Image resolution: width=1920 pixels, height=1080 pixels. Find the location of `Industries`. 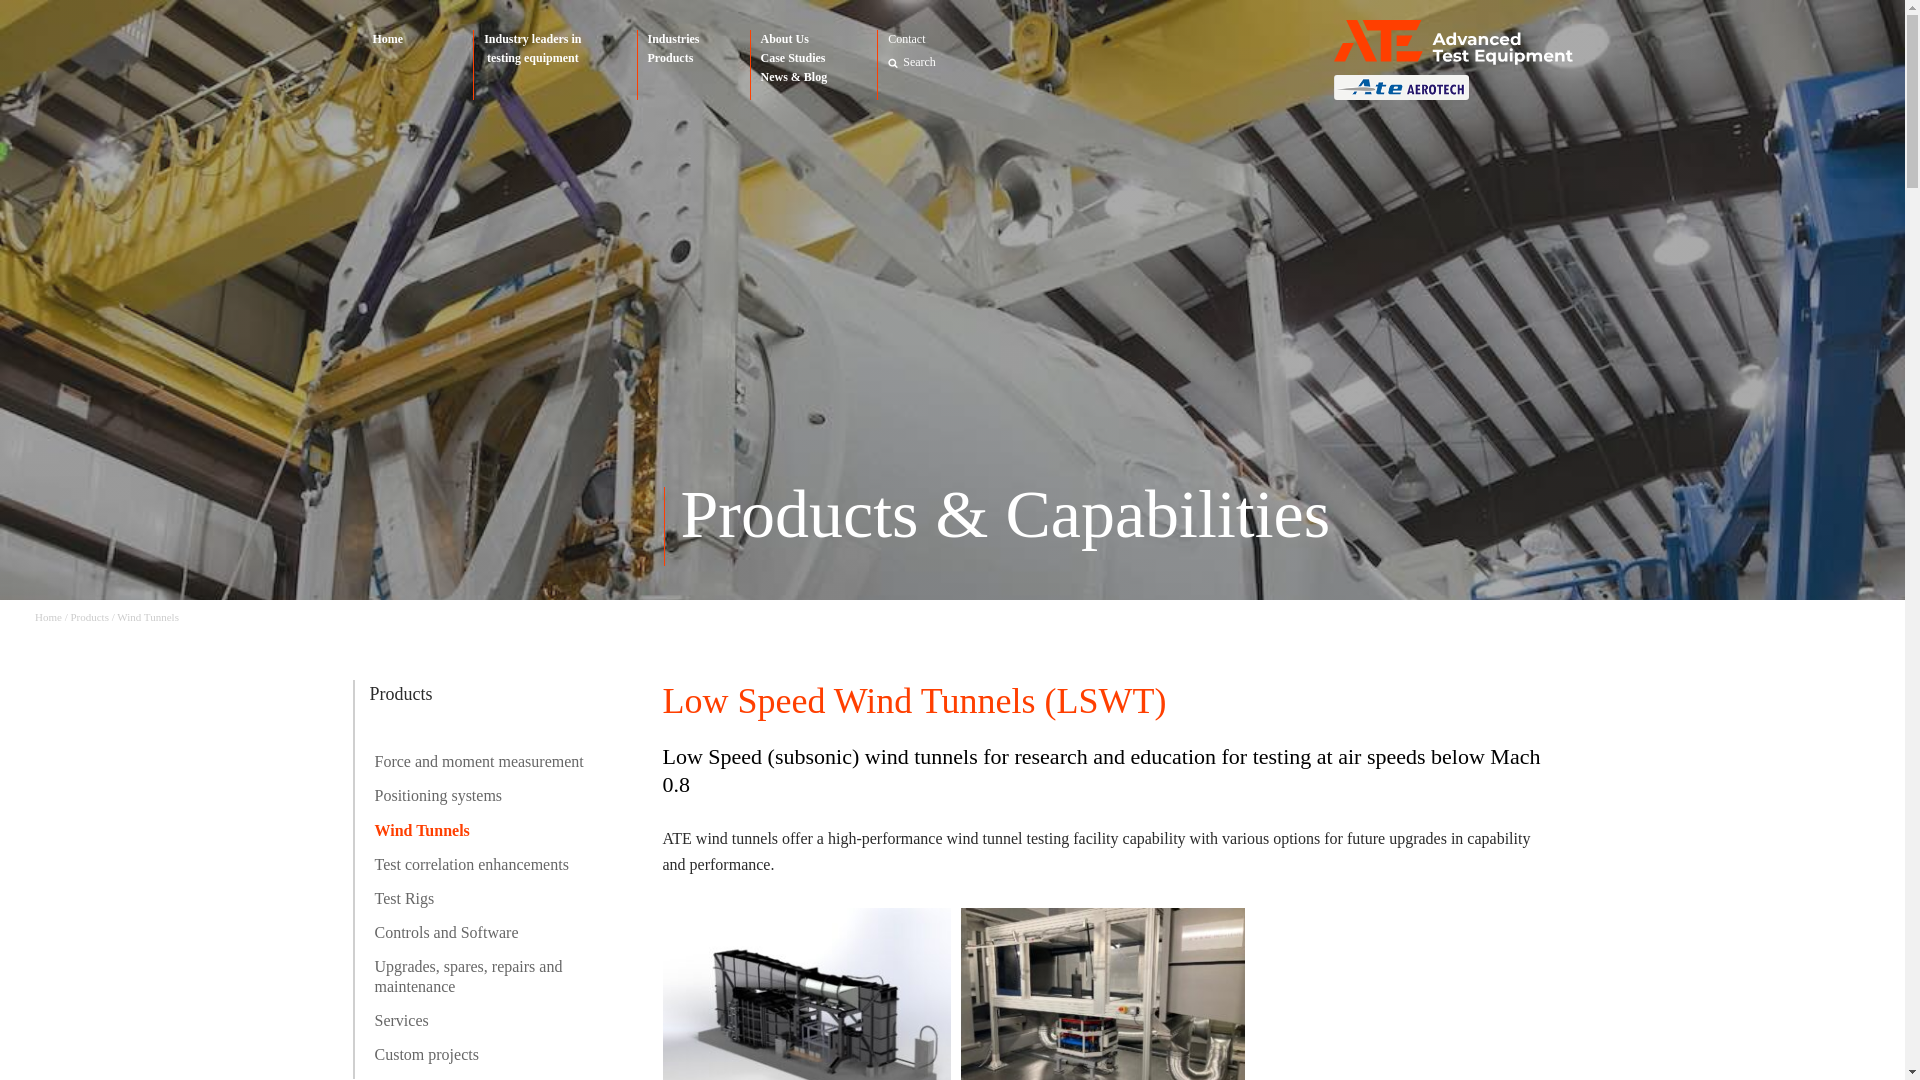

Industries is located at coordinates (674, 39).